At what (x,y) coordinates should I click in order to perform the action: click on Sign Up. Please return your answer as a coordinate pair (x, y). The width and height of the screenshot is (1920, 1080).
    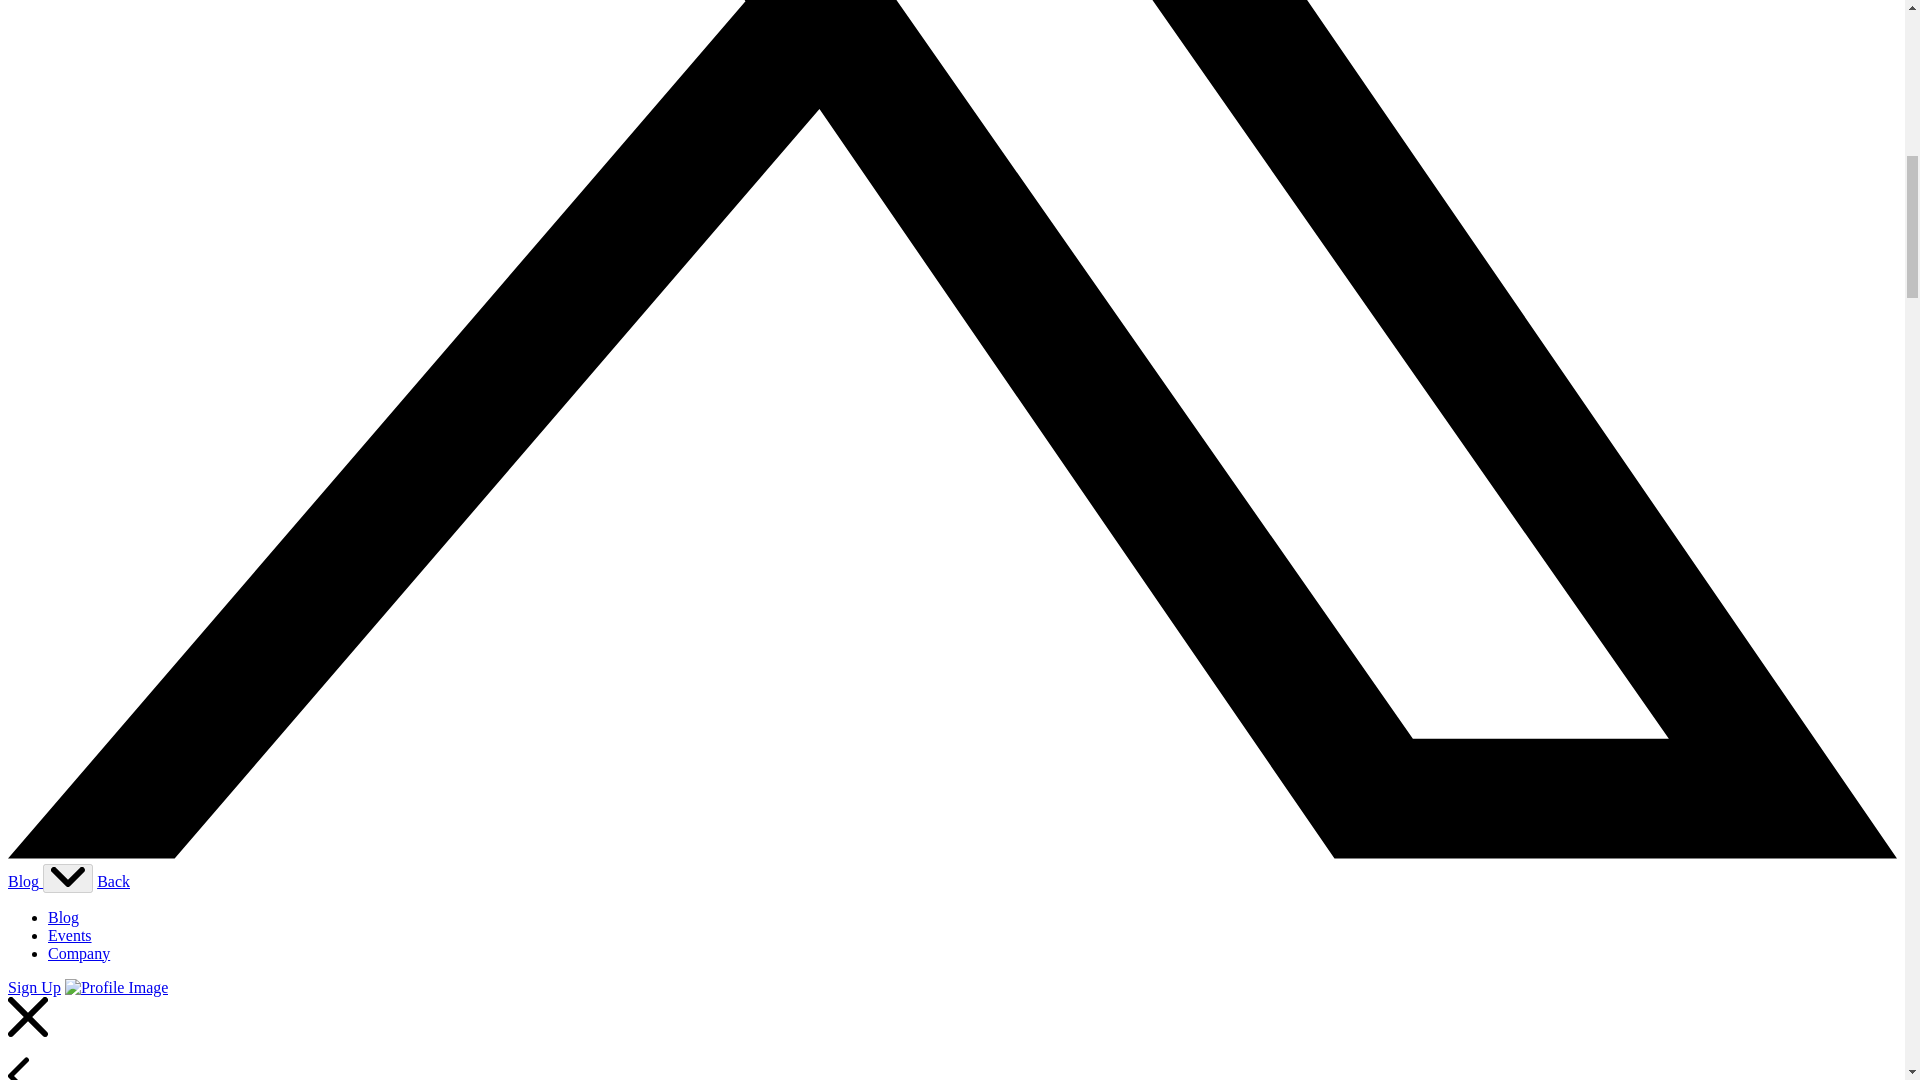
    Looking at the image, I should click on (34, 986).